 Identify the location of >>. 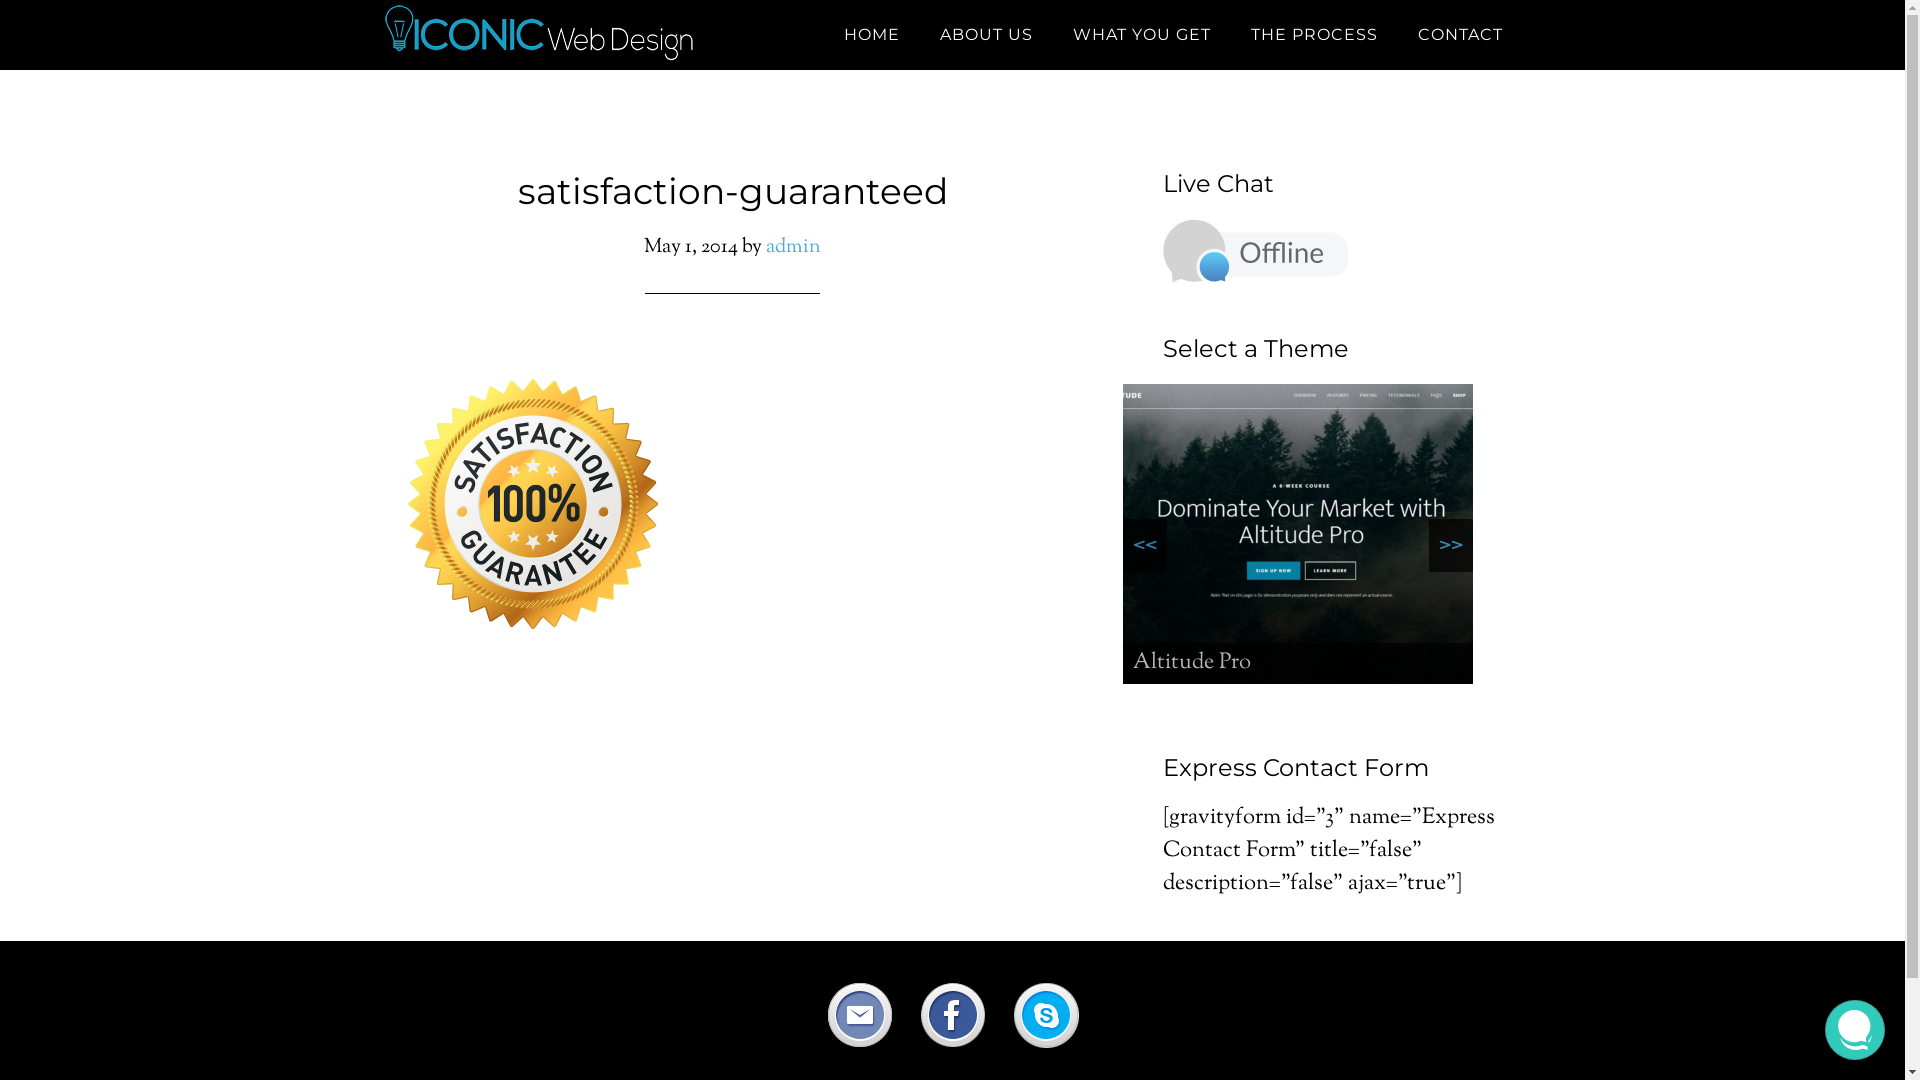
(1450, 546).